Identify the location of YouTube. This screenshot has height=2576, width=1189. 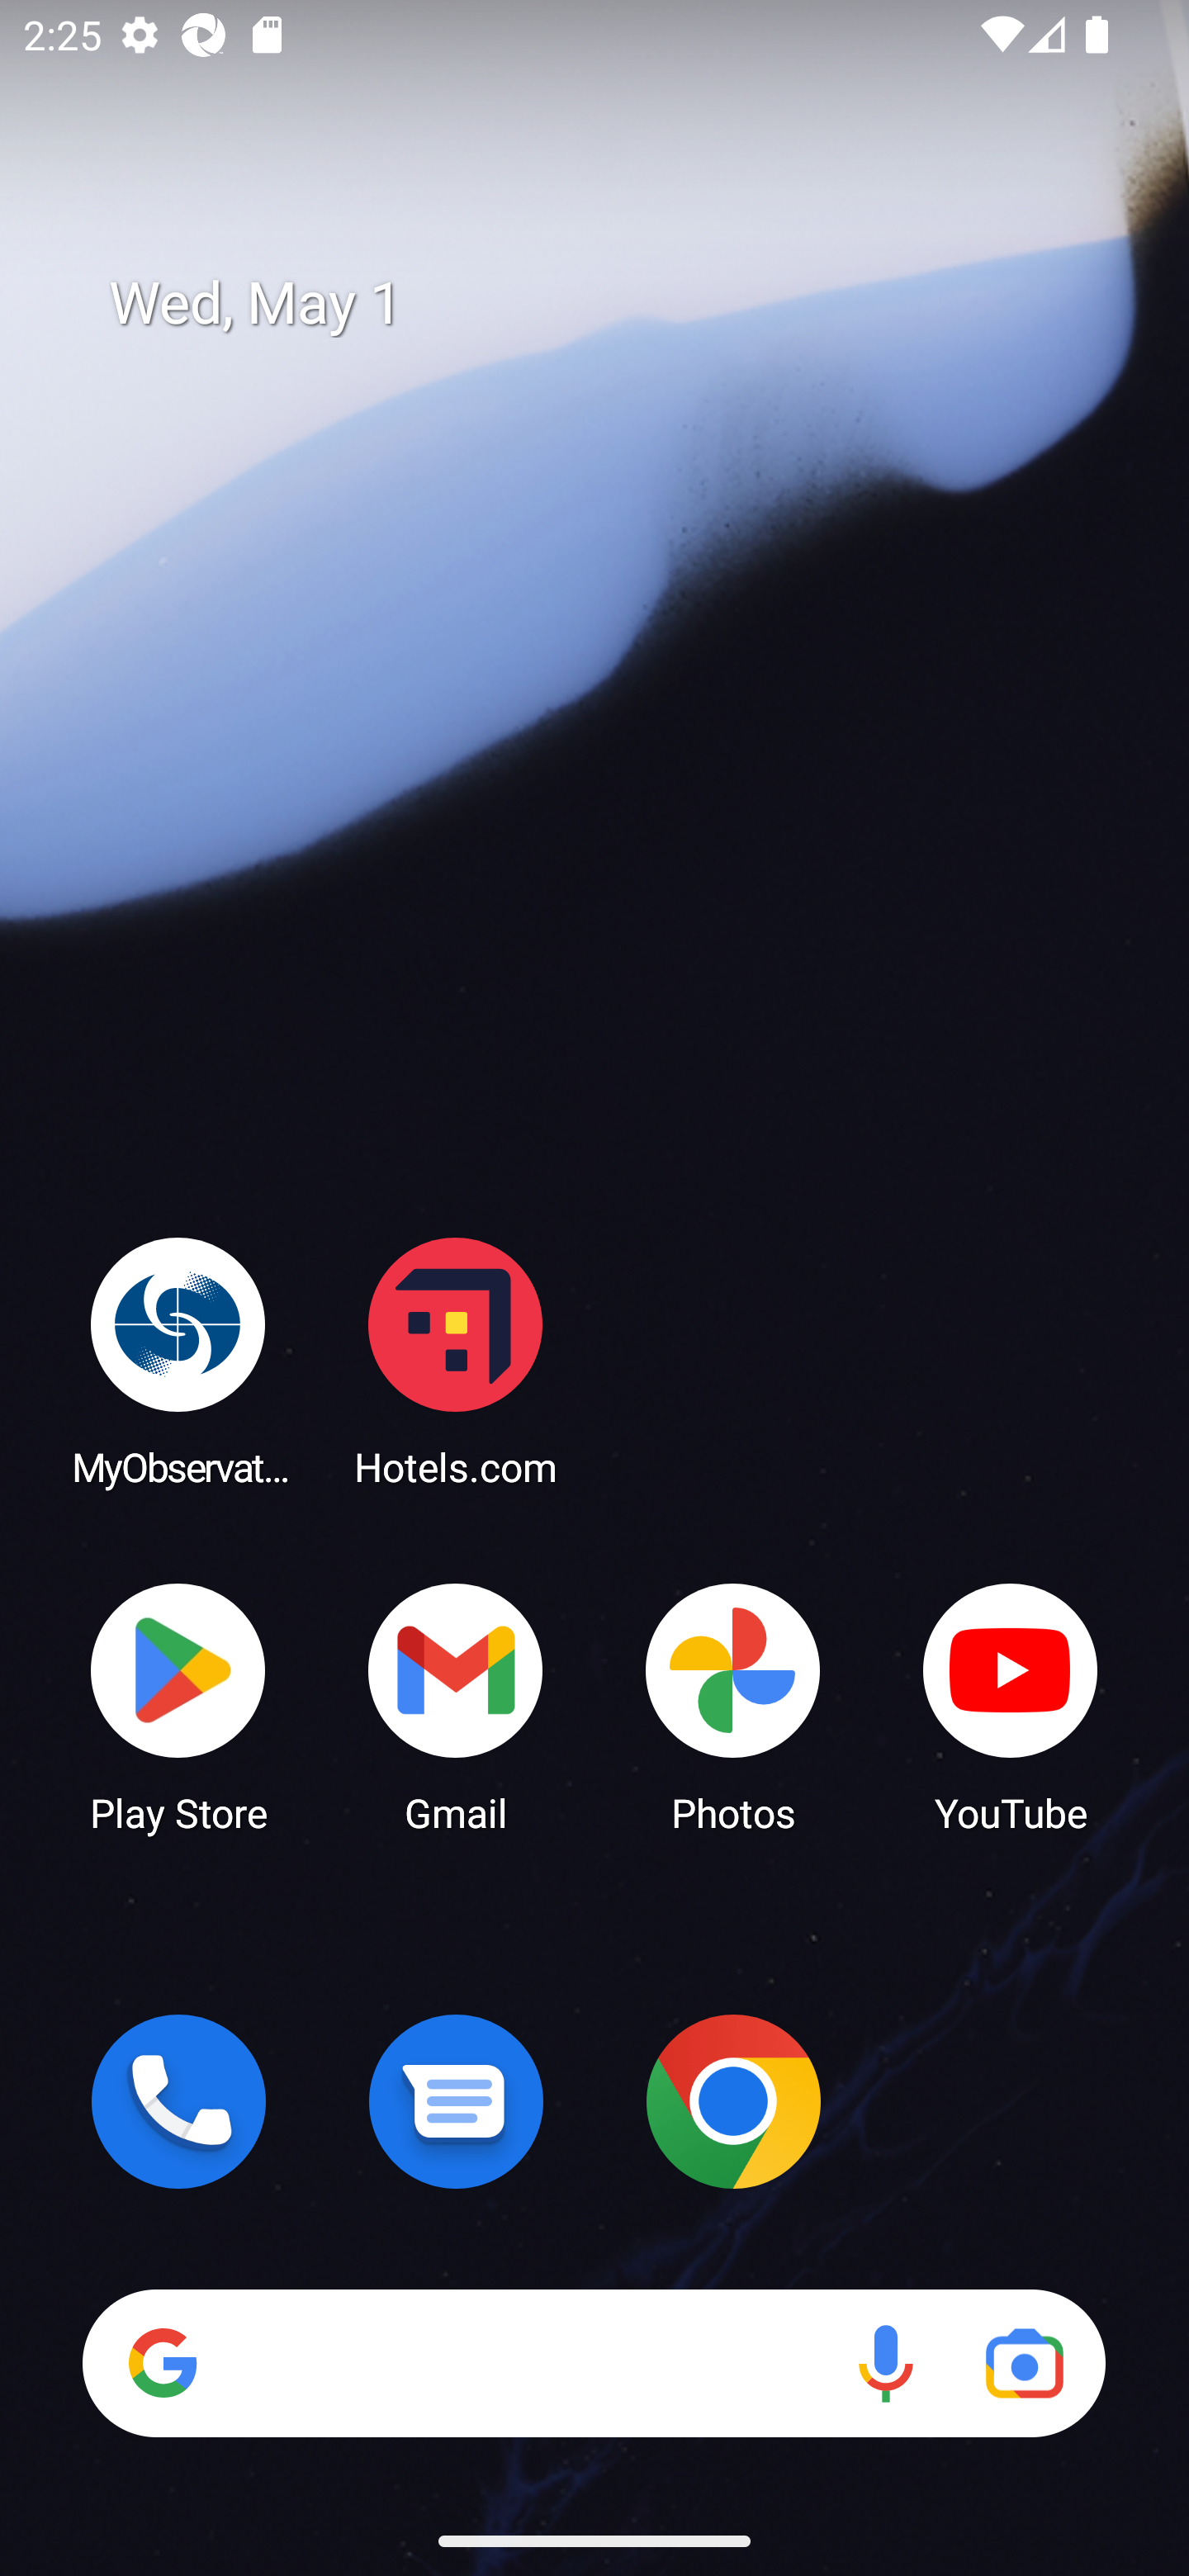
(1011, 1706).